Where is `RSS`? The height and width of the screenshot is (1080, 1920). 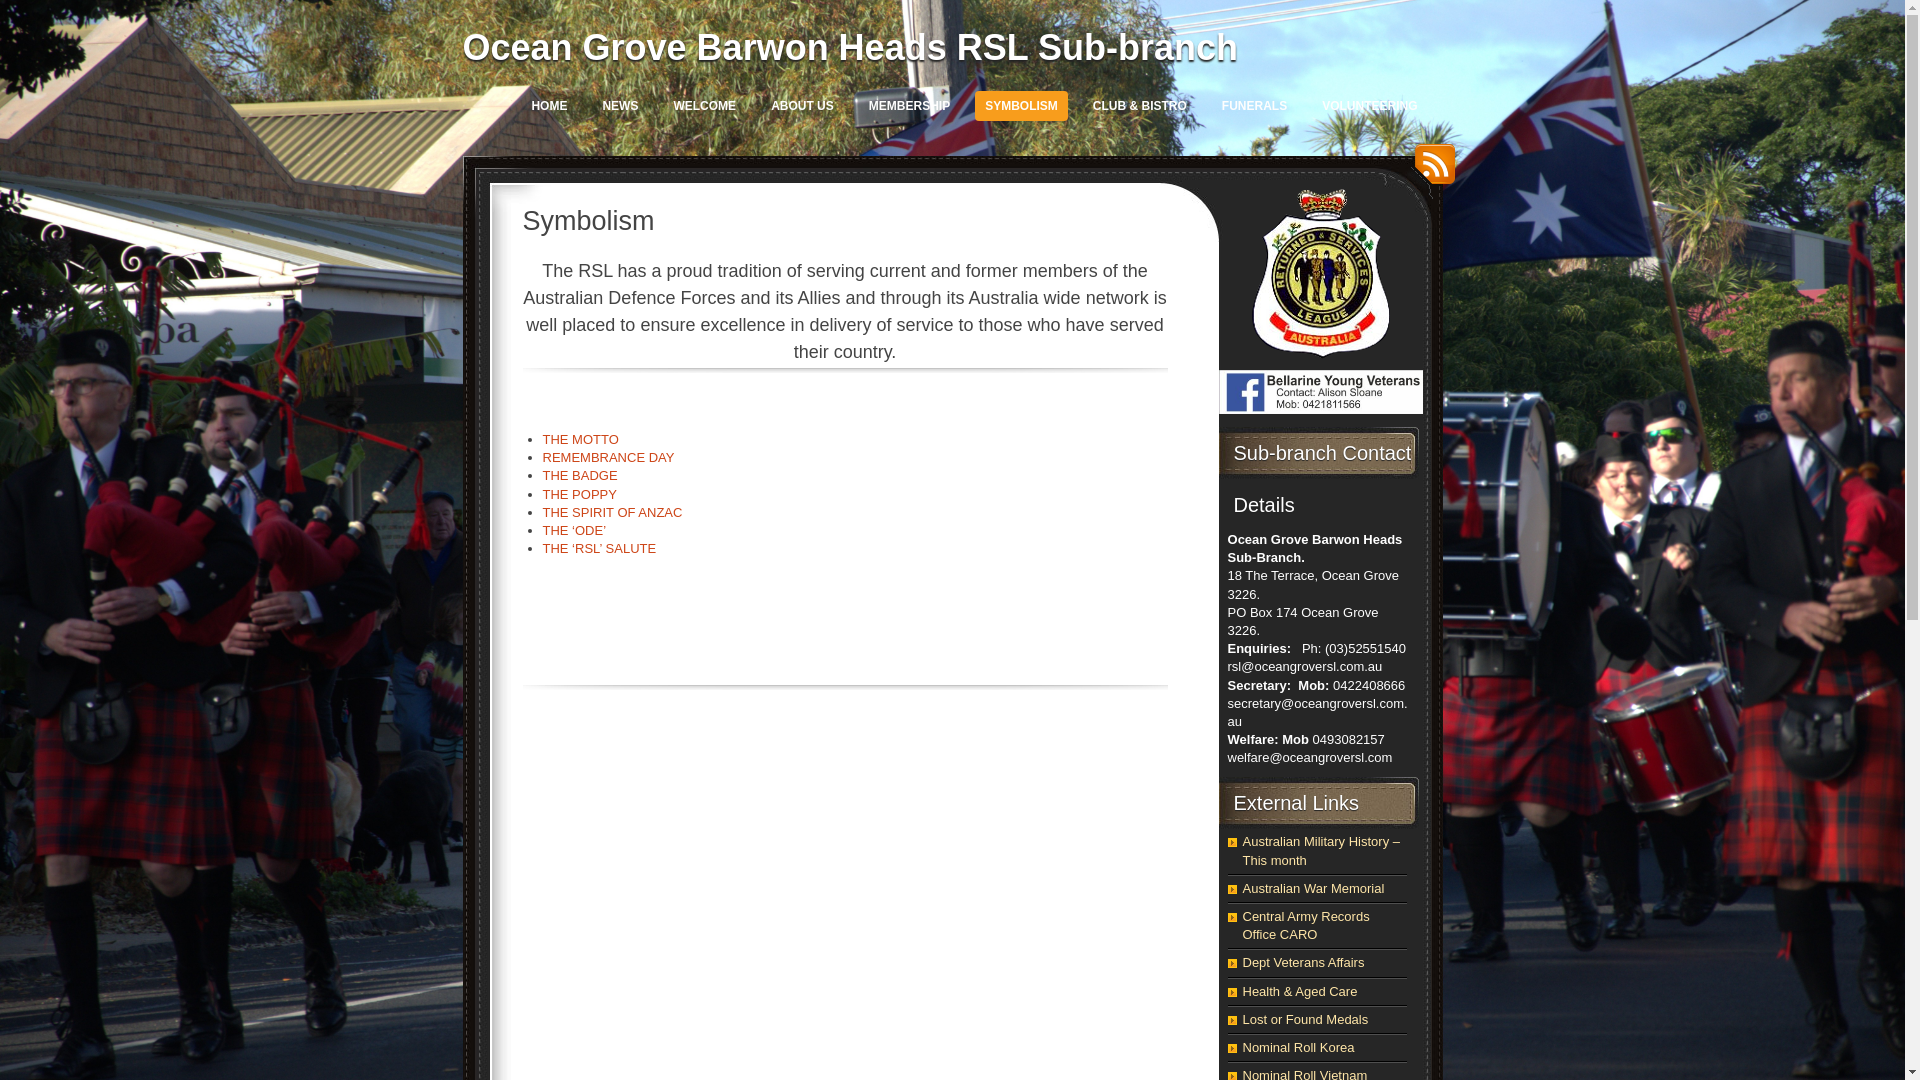 RSS is located at coordinates (1429, 172).